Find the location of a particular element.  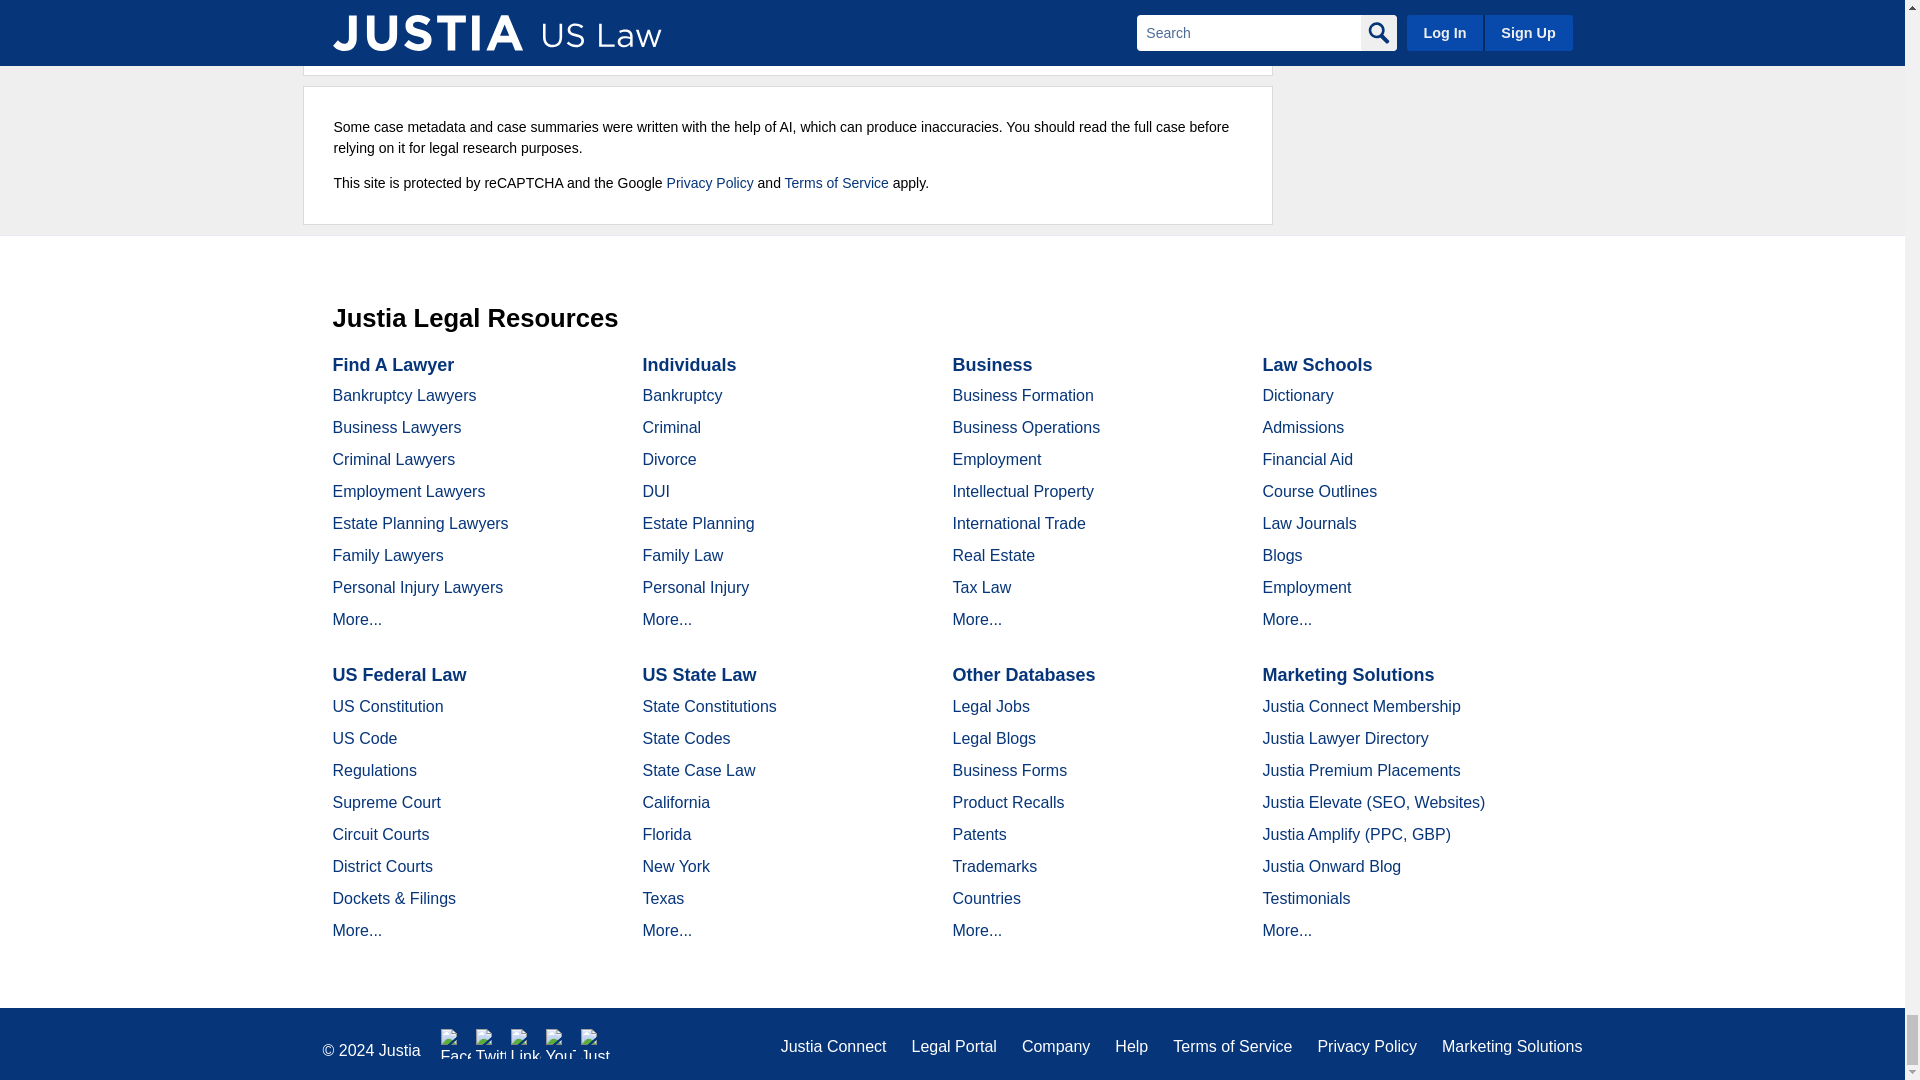

Twitter is located at coordinates (491, 1044).